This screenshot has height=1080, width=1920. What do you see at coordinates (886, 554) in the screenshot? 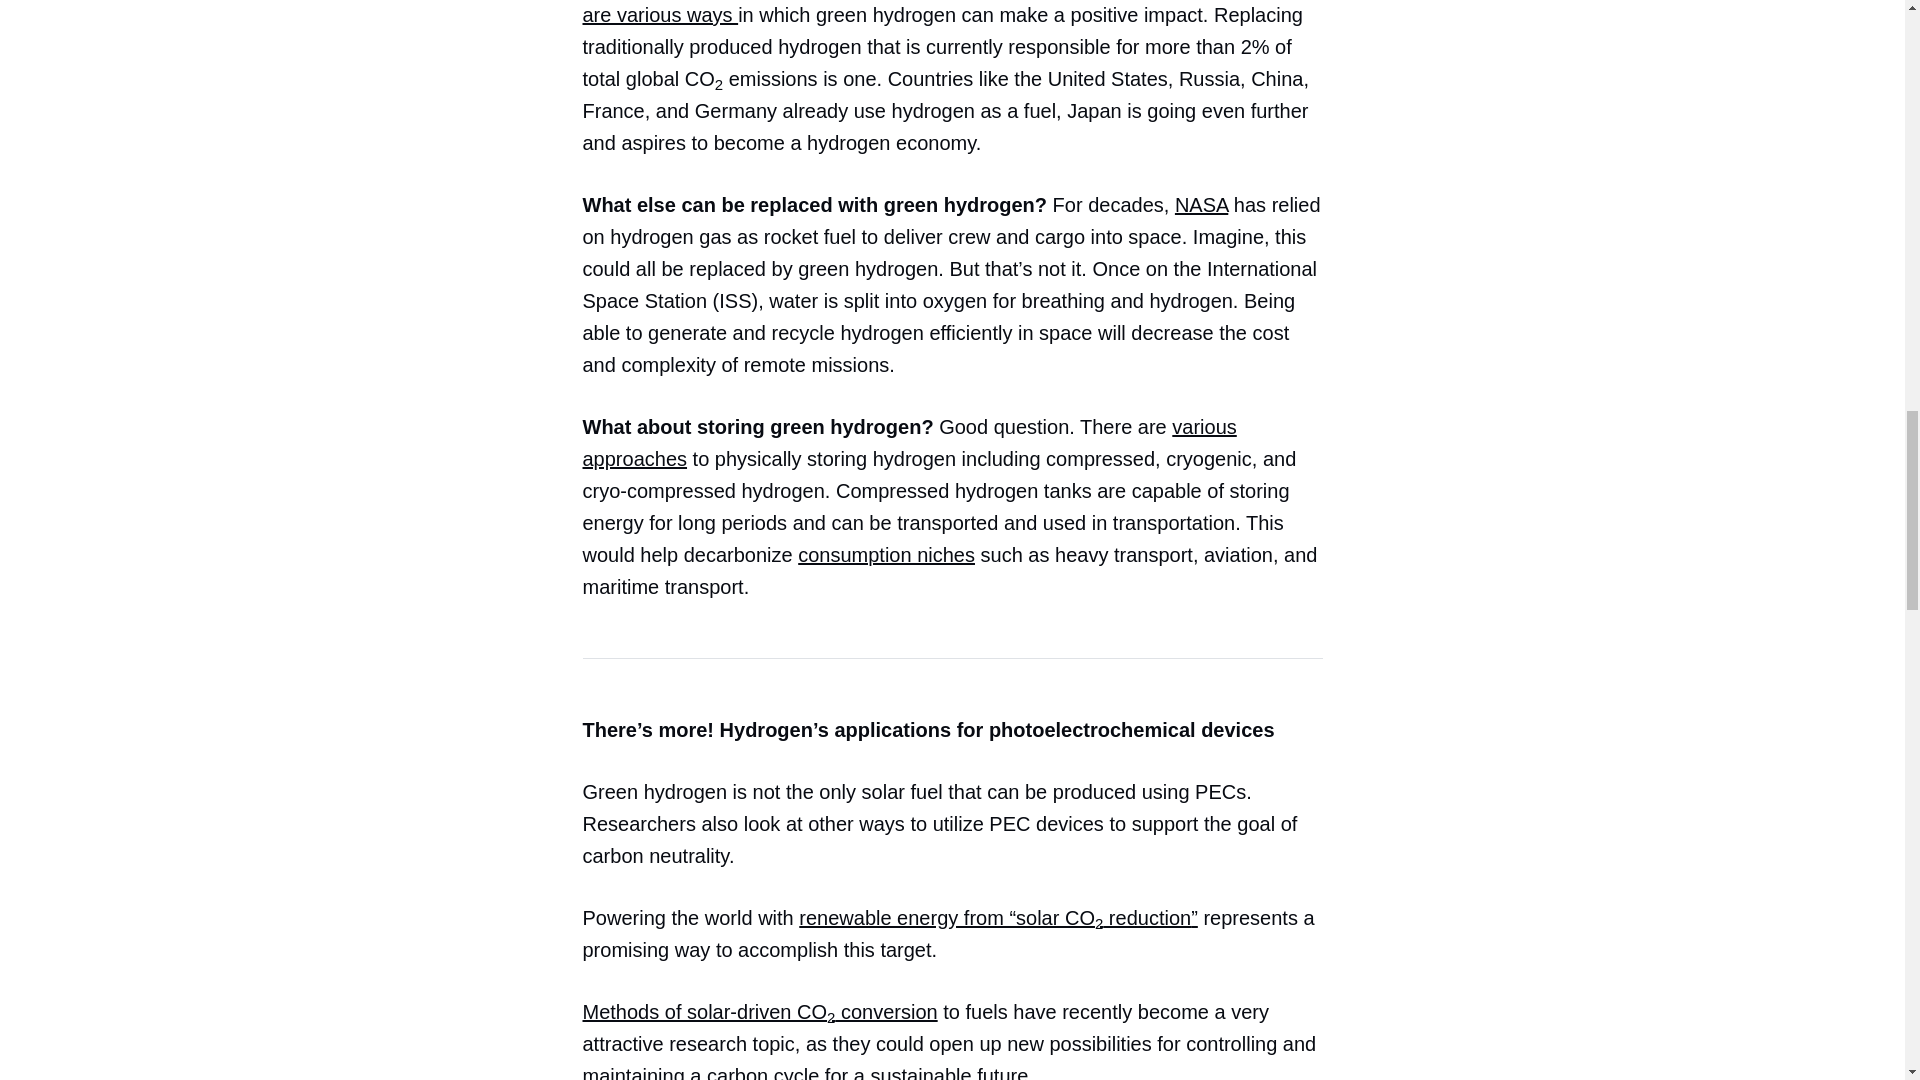
I see `consumption niches` at bounding box center [886, 554].